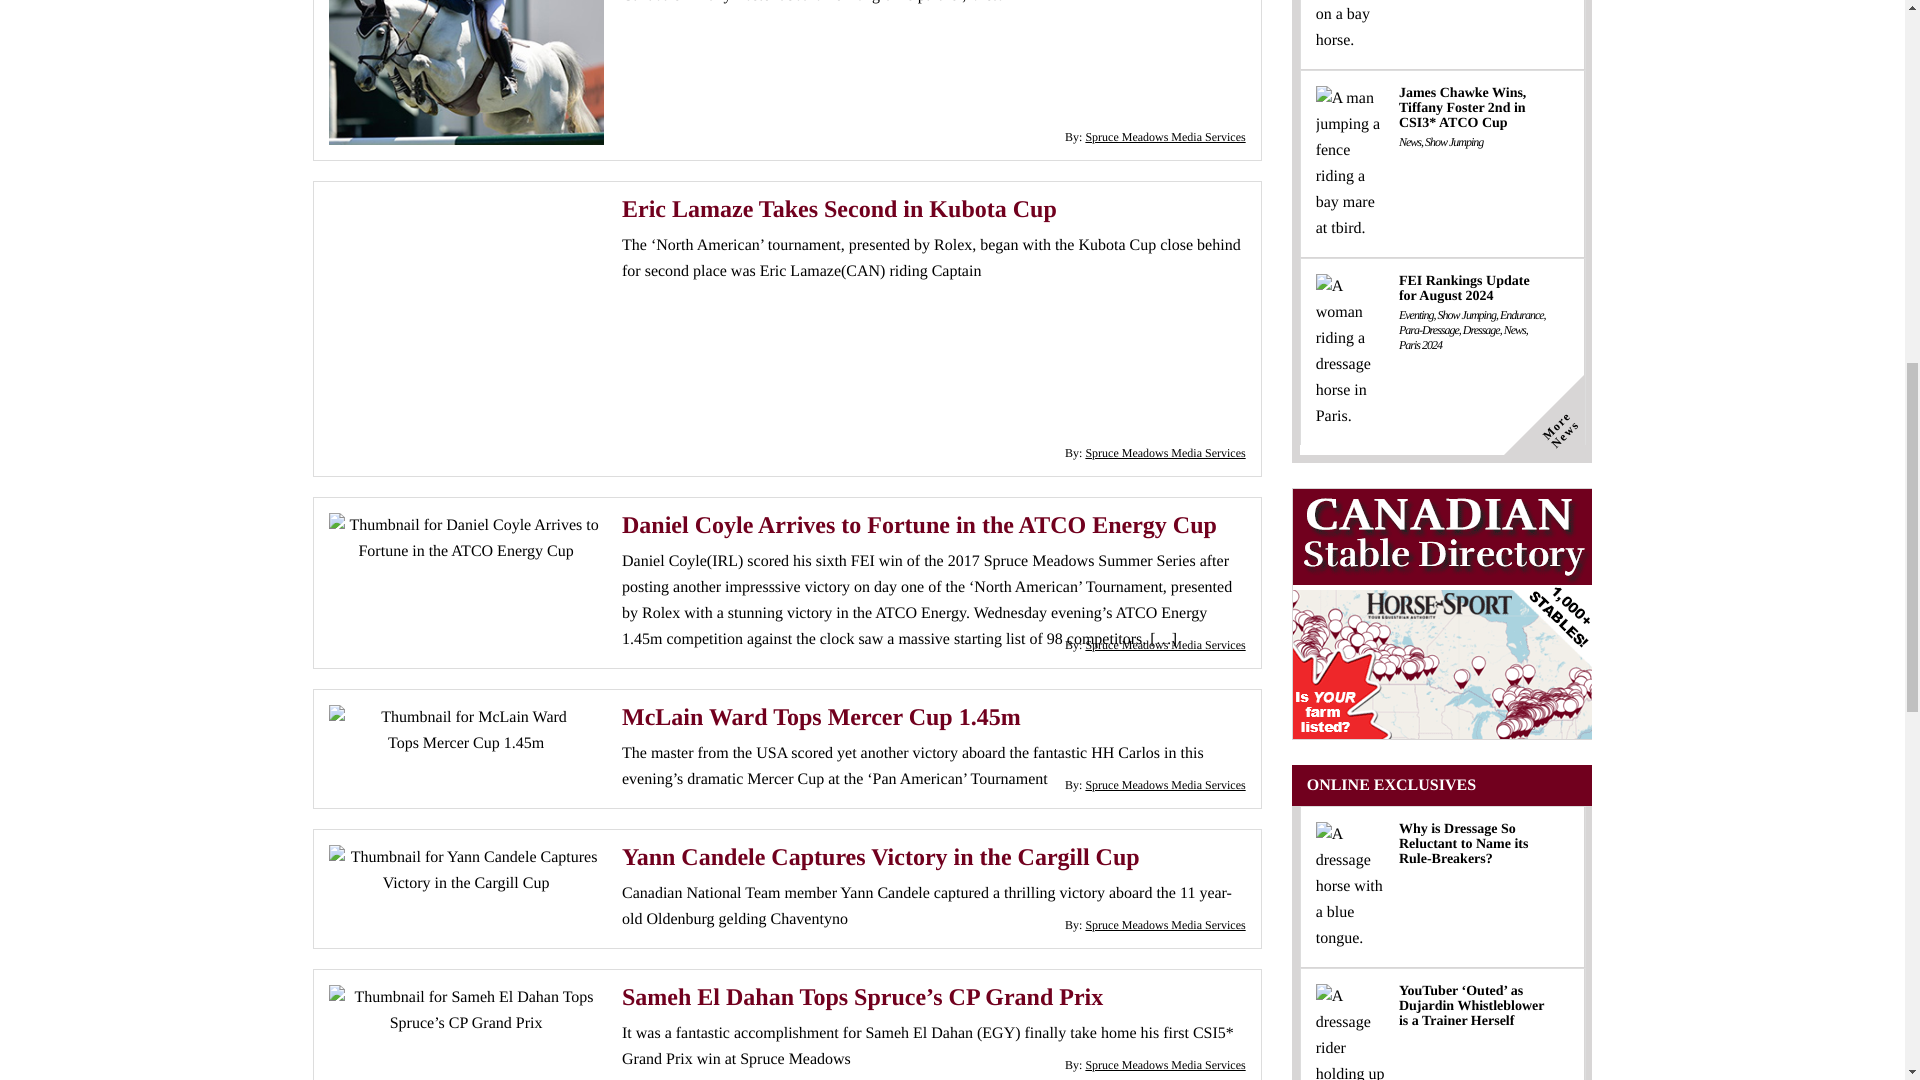 The height and width of the screenshot is (1080, 1920). I want to click on Spruce Meadows Media Services, so click(1164, 136).